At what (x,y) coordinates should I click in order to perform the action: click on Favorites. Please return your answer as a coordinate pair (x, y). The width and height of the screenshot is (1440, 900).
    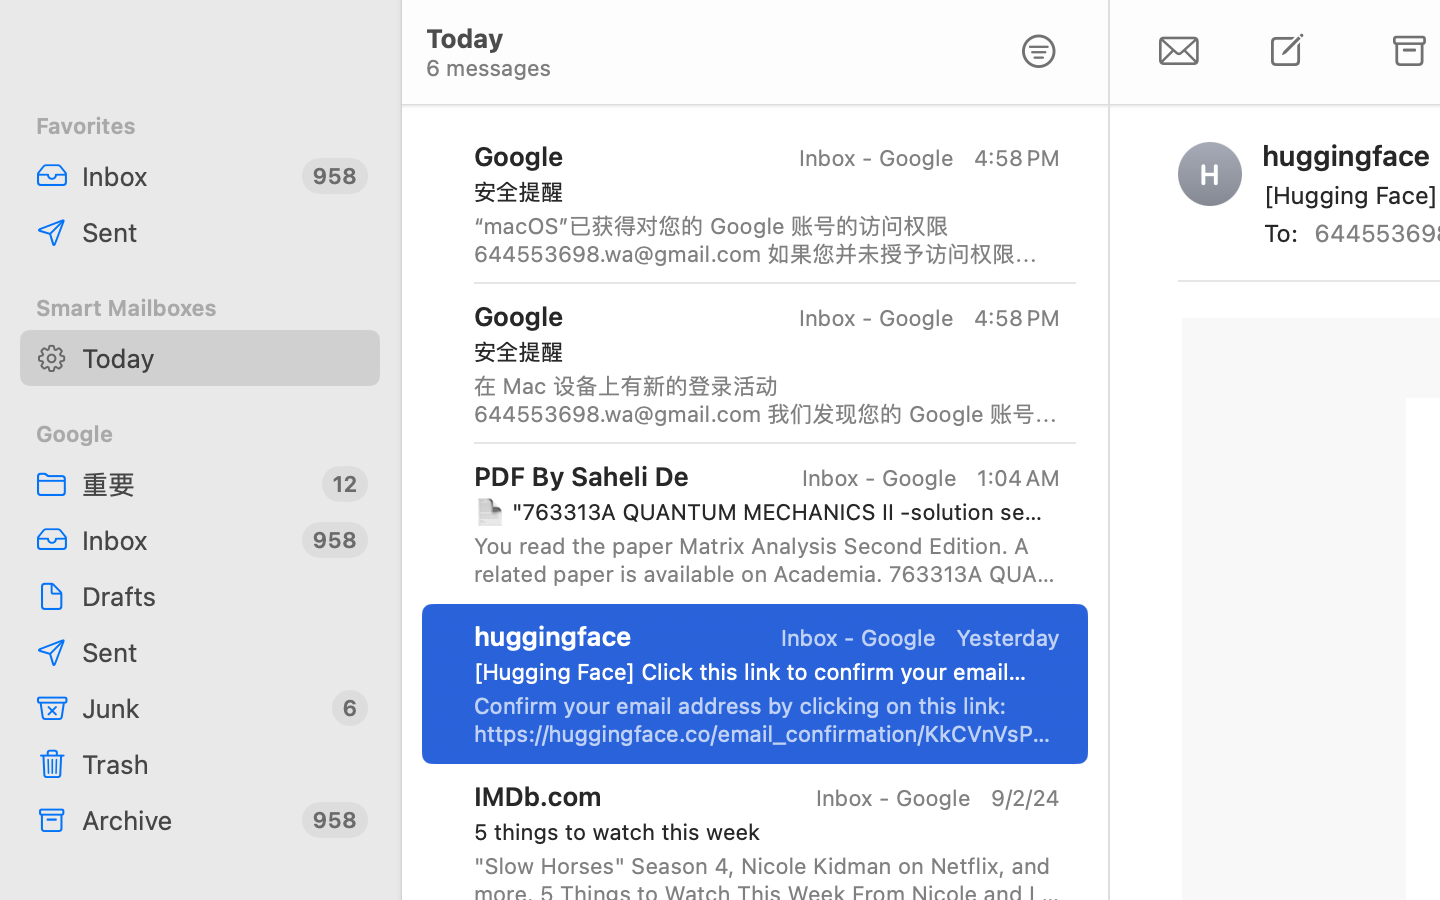
    Looking at the image, I should click on (200, 126).